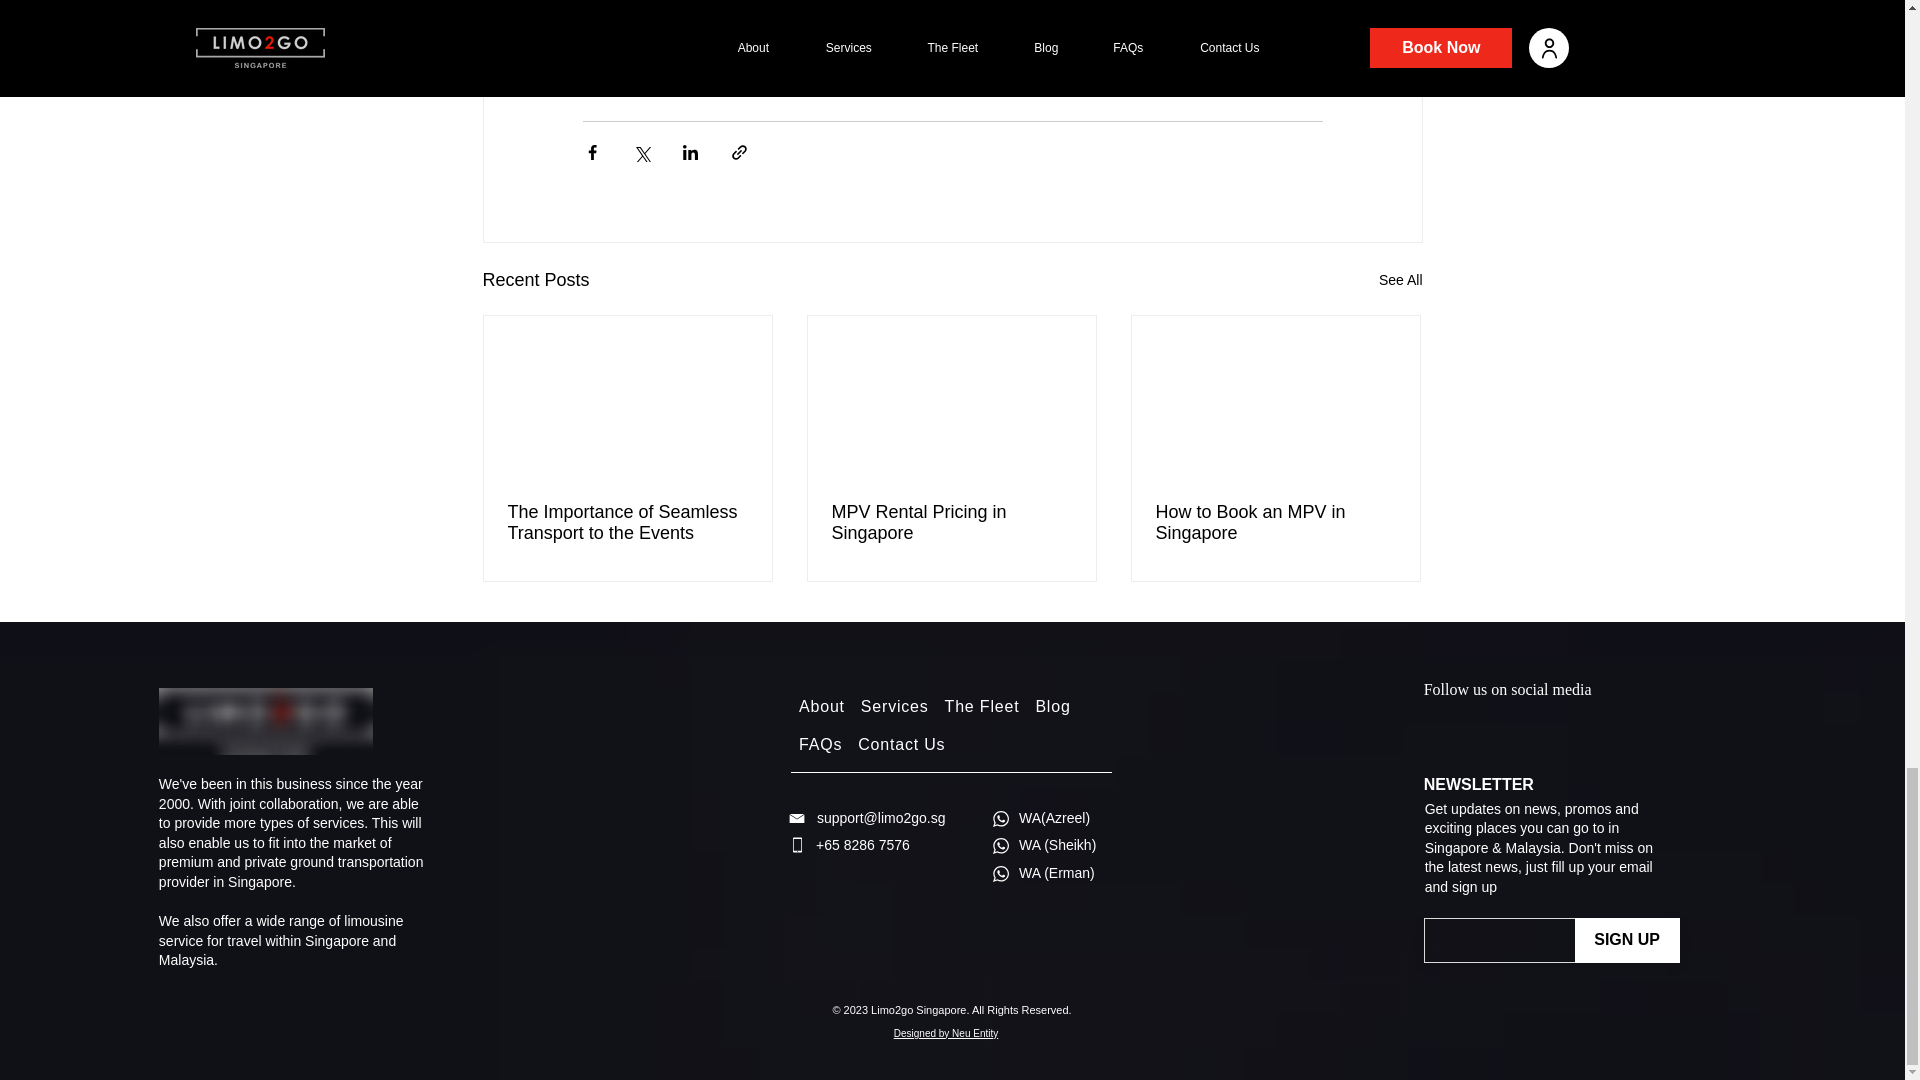 The height and width of the screenshot is (1080, 1920). Describe the element at coordinates (982, 706) in the screenshot. I see `The Fleet` at that location.